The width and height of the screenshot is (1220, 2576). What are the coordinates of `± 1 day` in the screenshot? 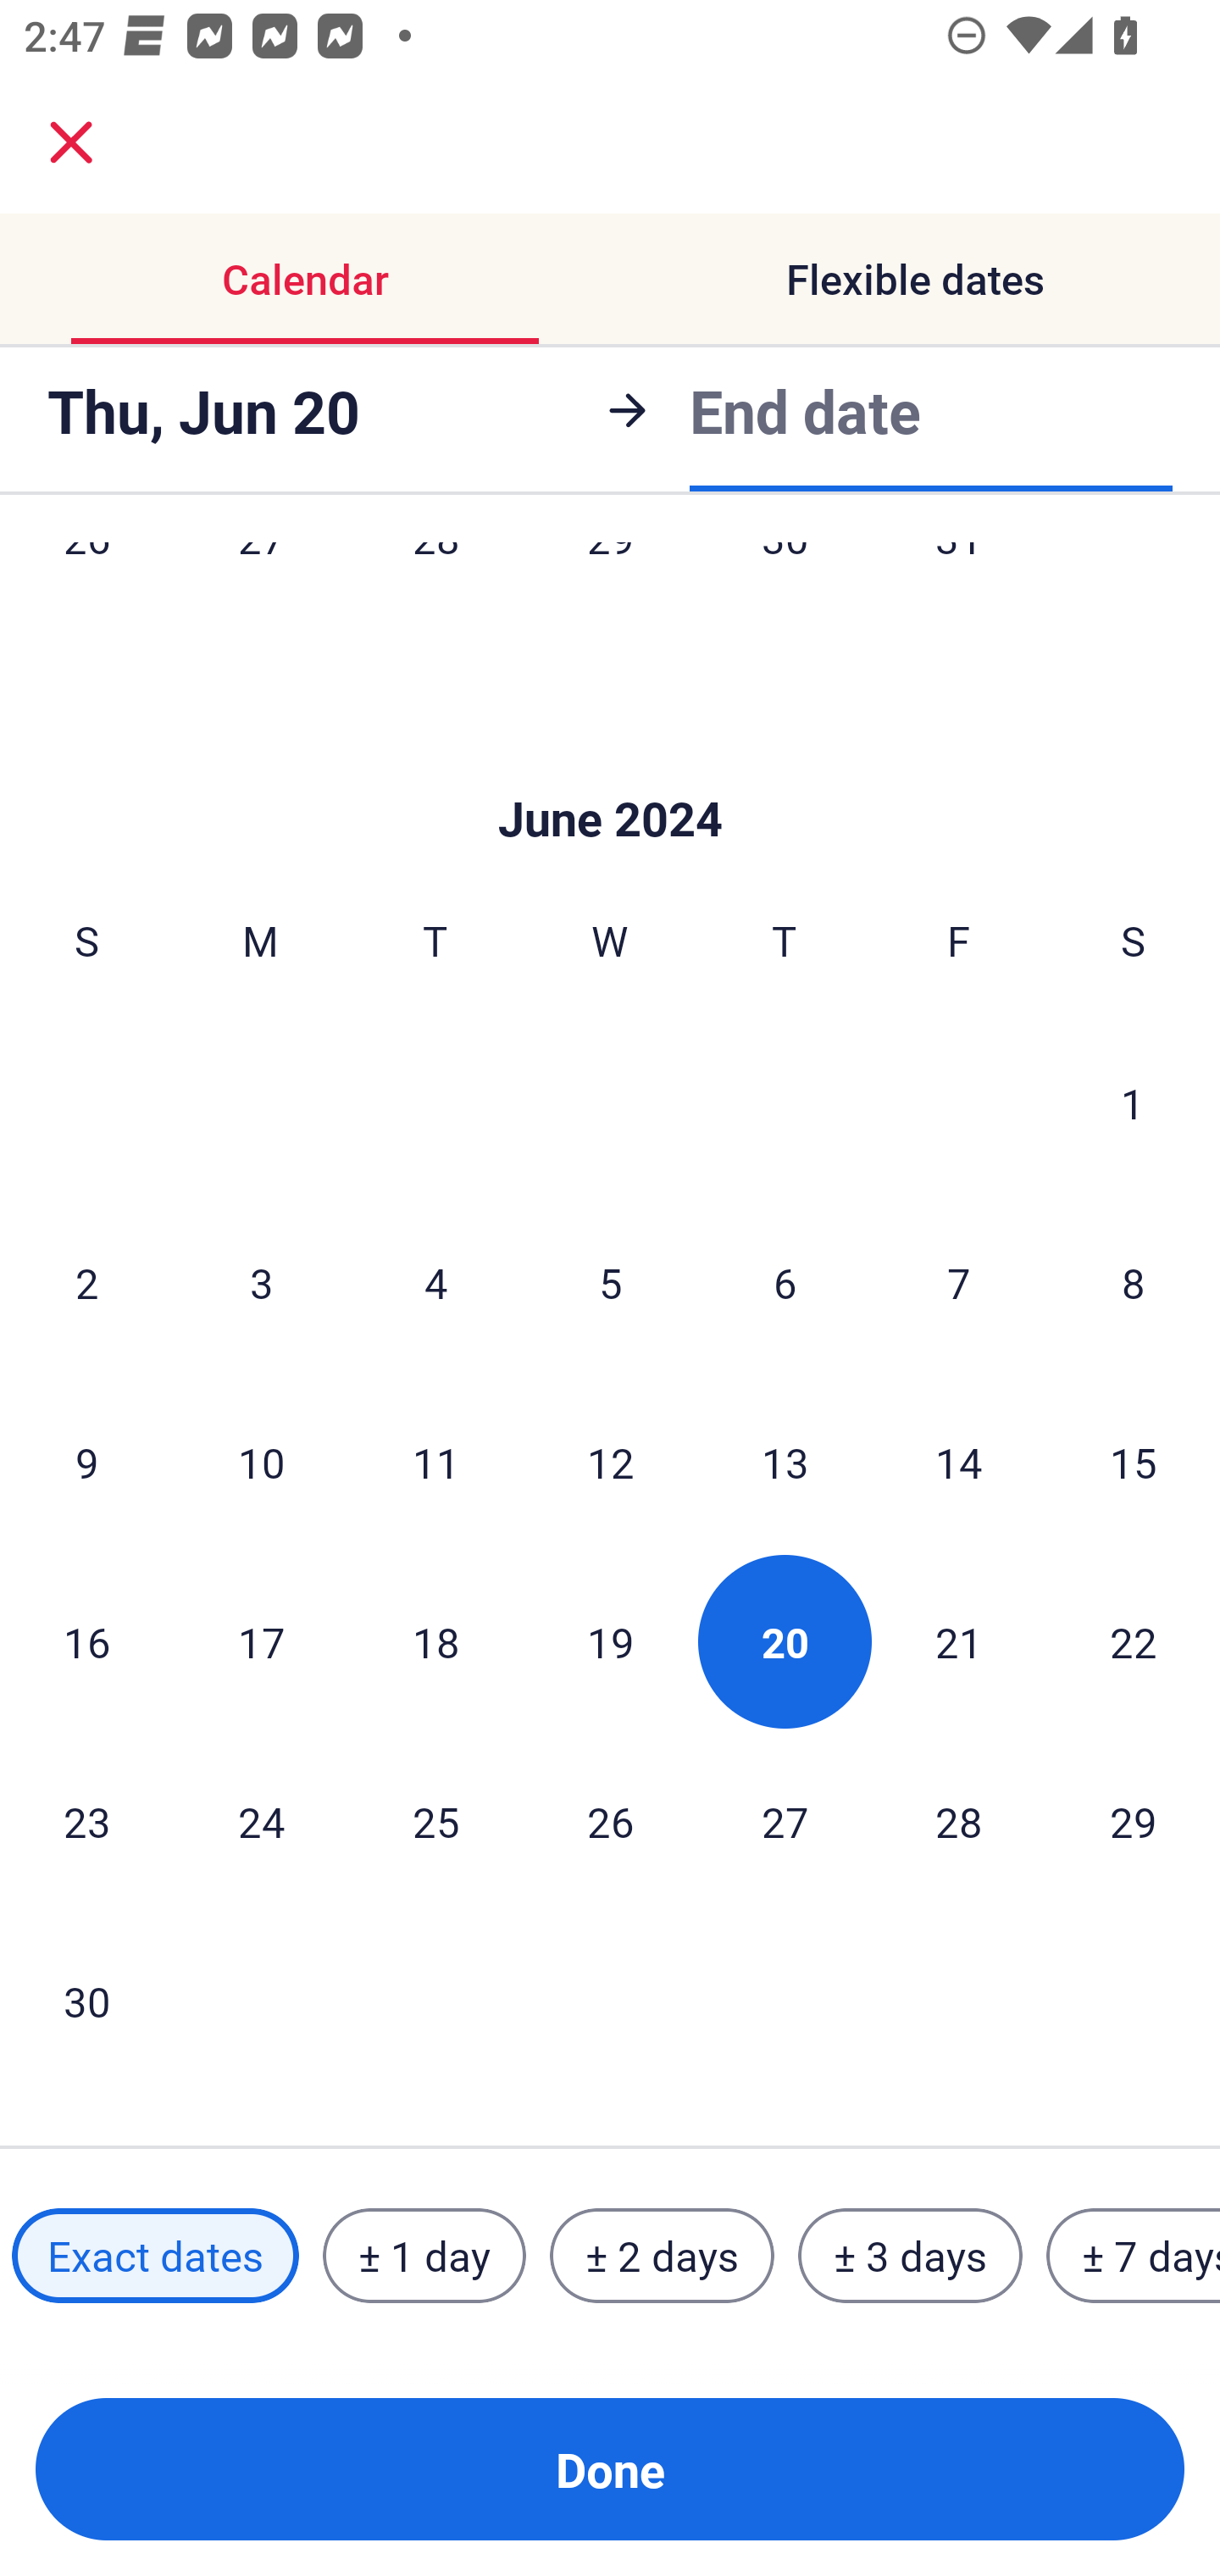 It's located at (424, 2255).